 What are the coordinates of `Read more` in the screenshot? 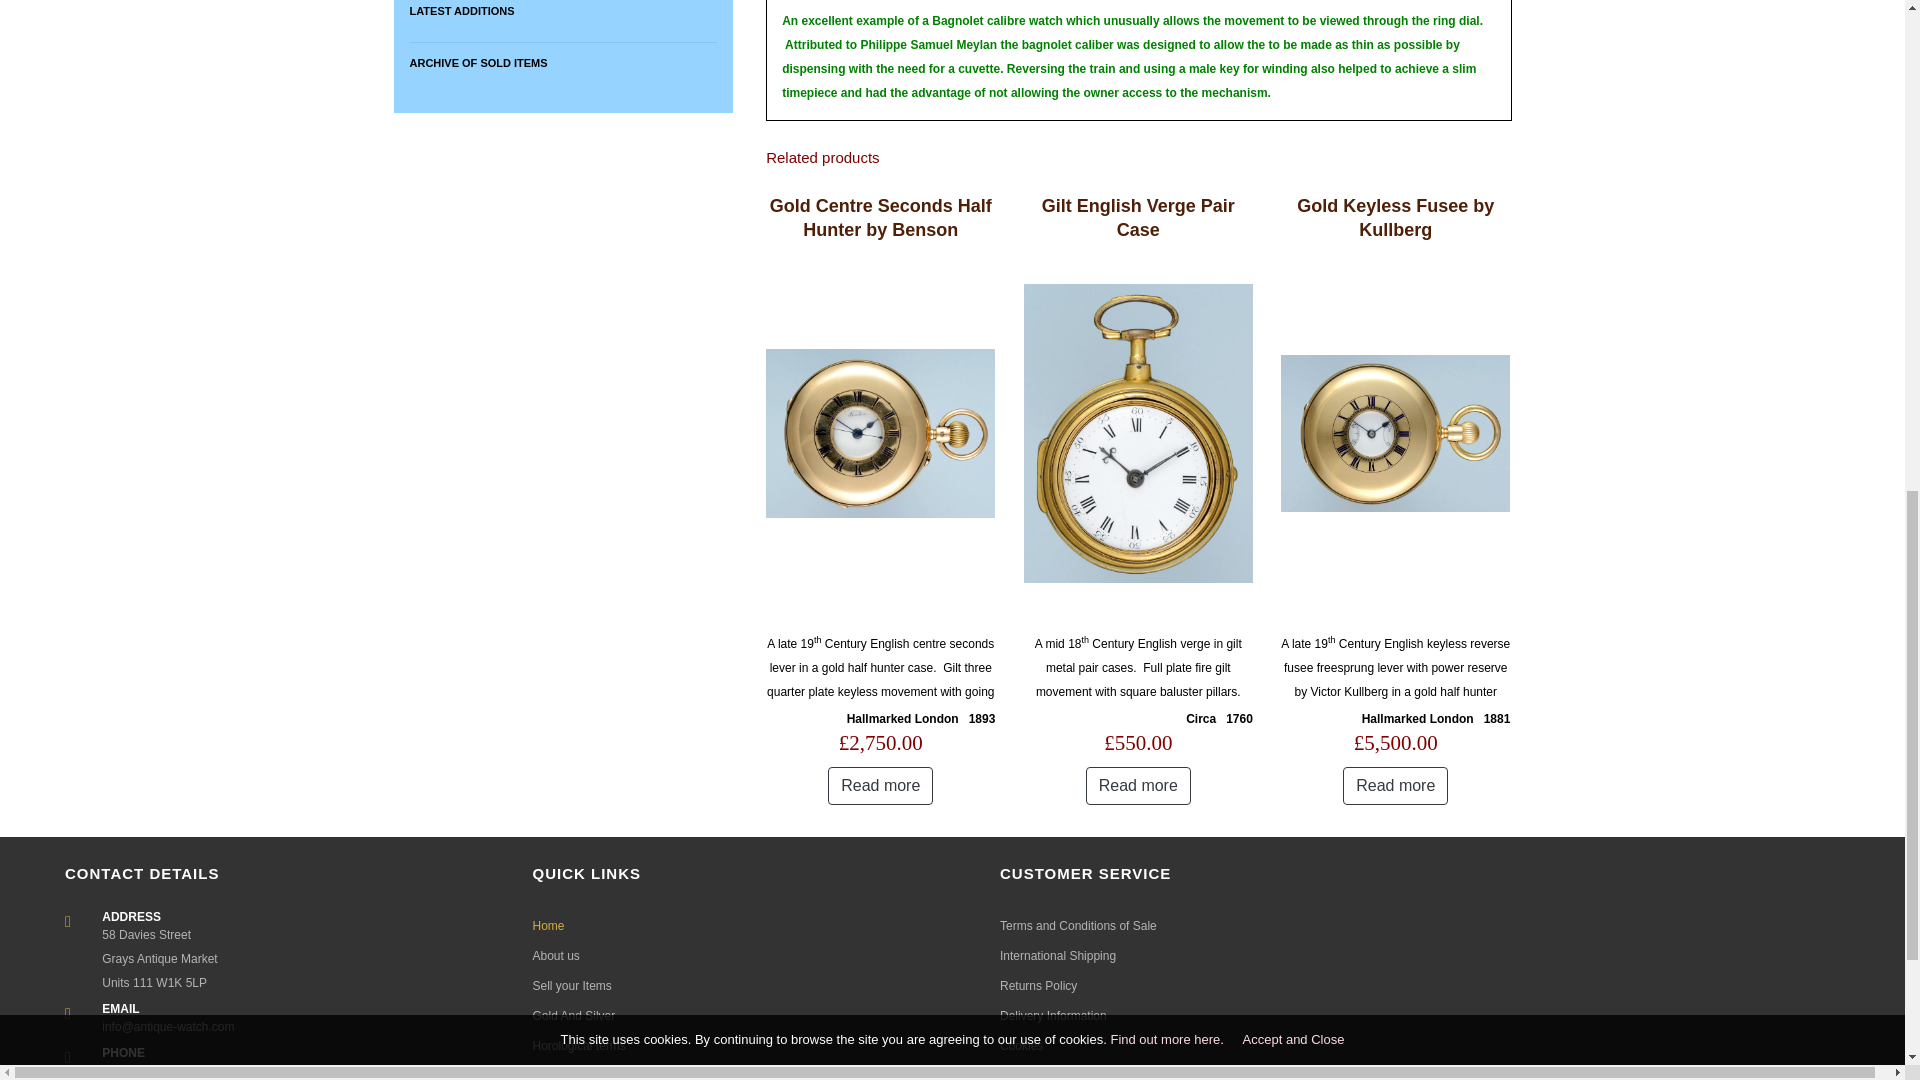 It's located at (880, 785).